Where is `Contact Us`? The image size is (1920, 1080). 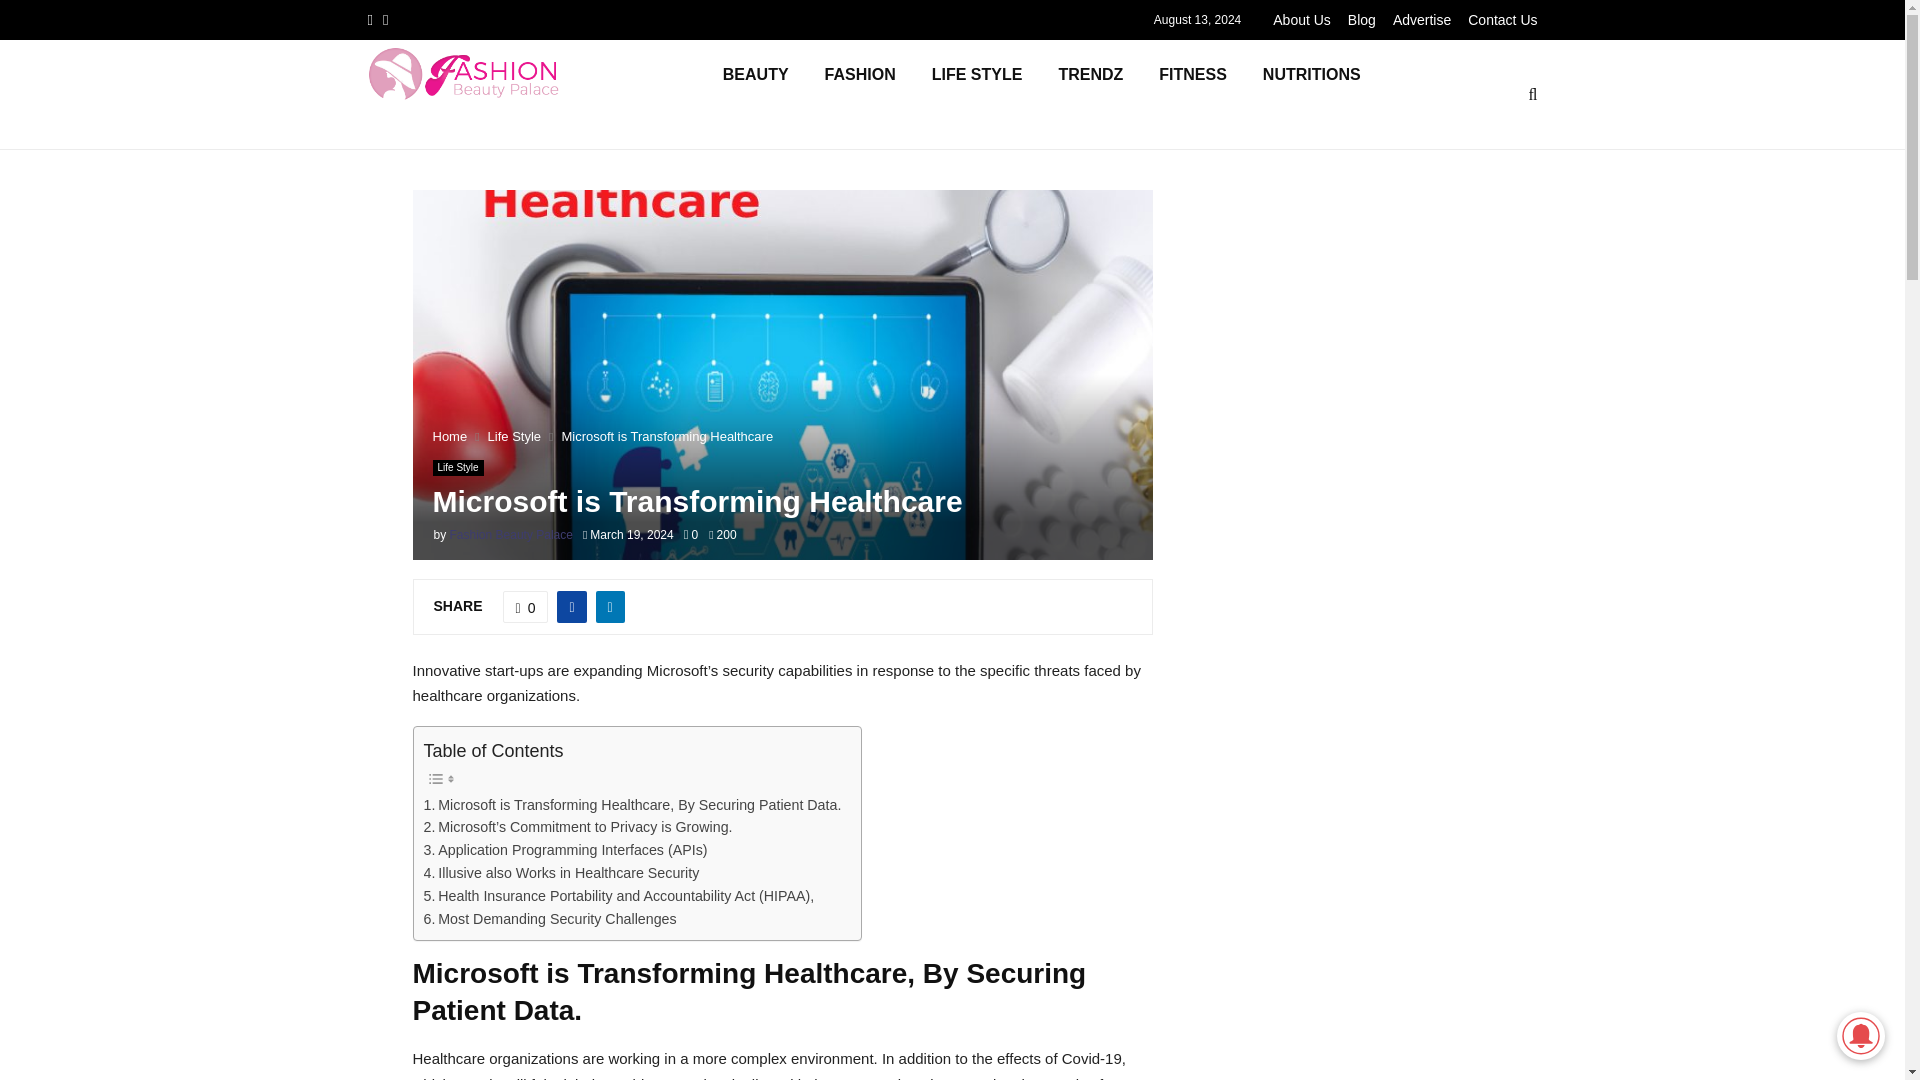
Contact Us is located at coordinates (1502, 20).